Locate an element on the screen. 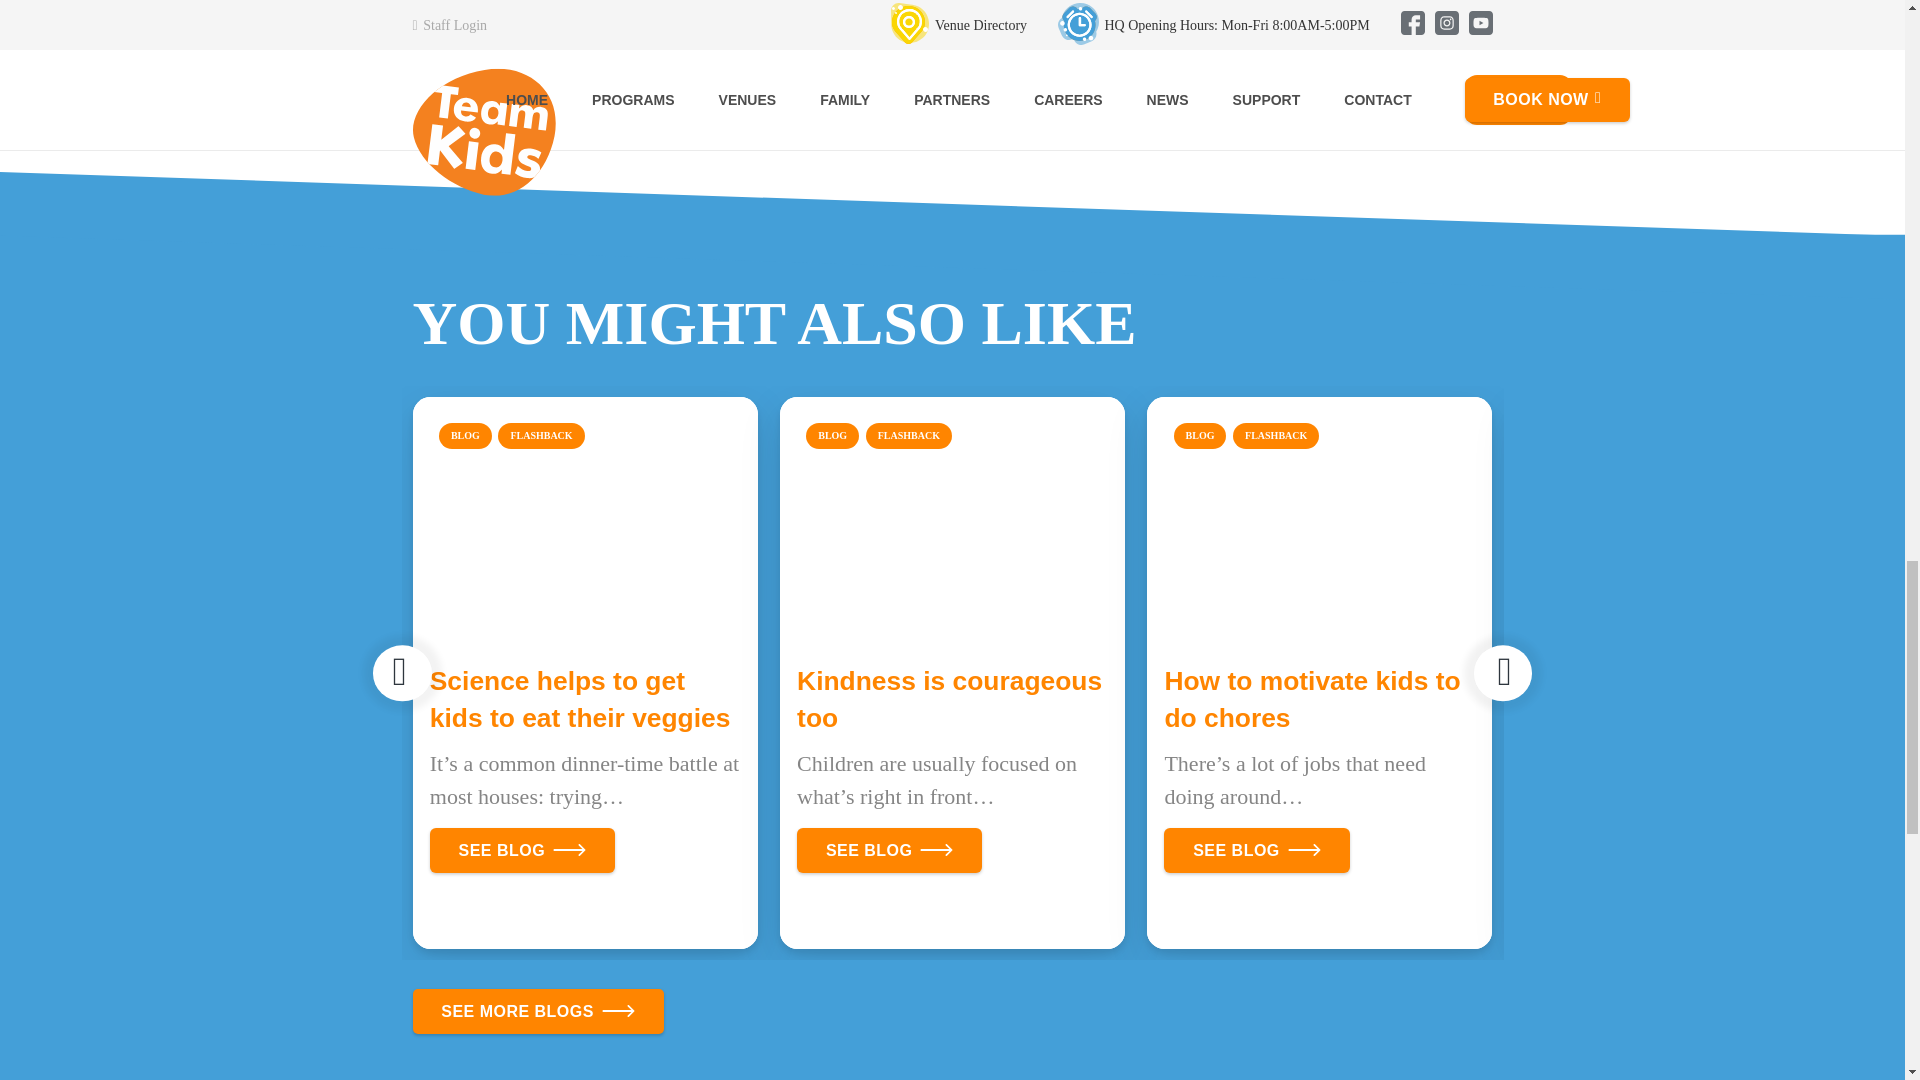 This screenshot has height=1080, width=1920. Science helps to get kids to eat their veggies is located at coordinates (580, 700).